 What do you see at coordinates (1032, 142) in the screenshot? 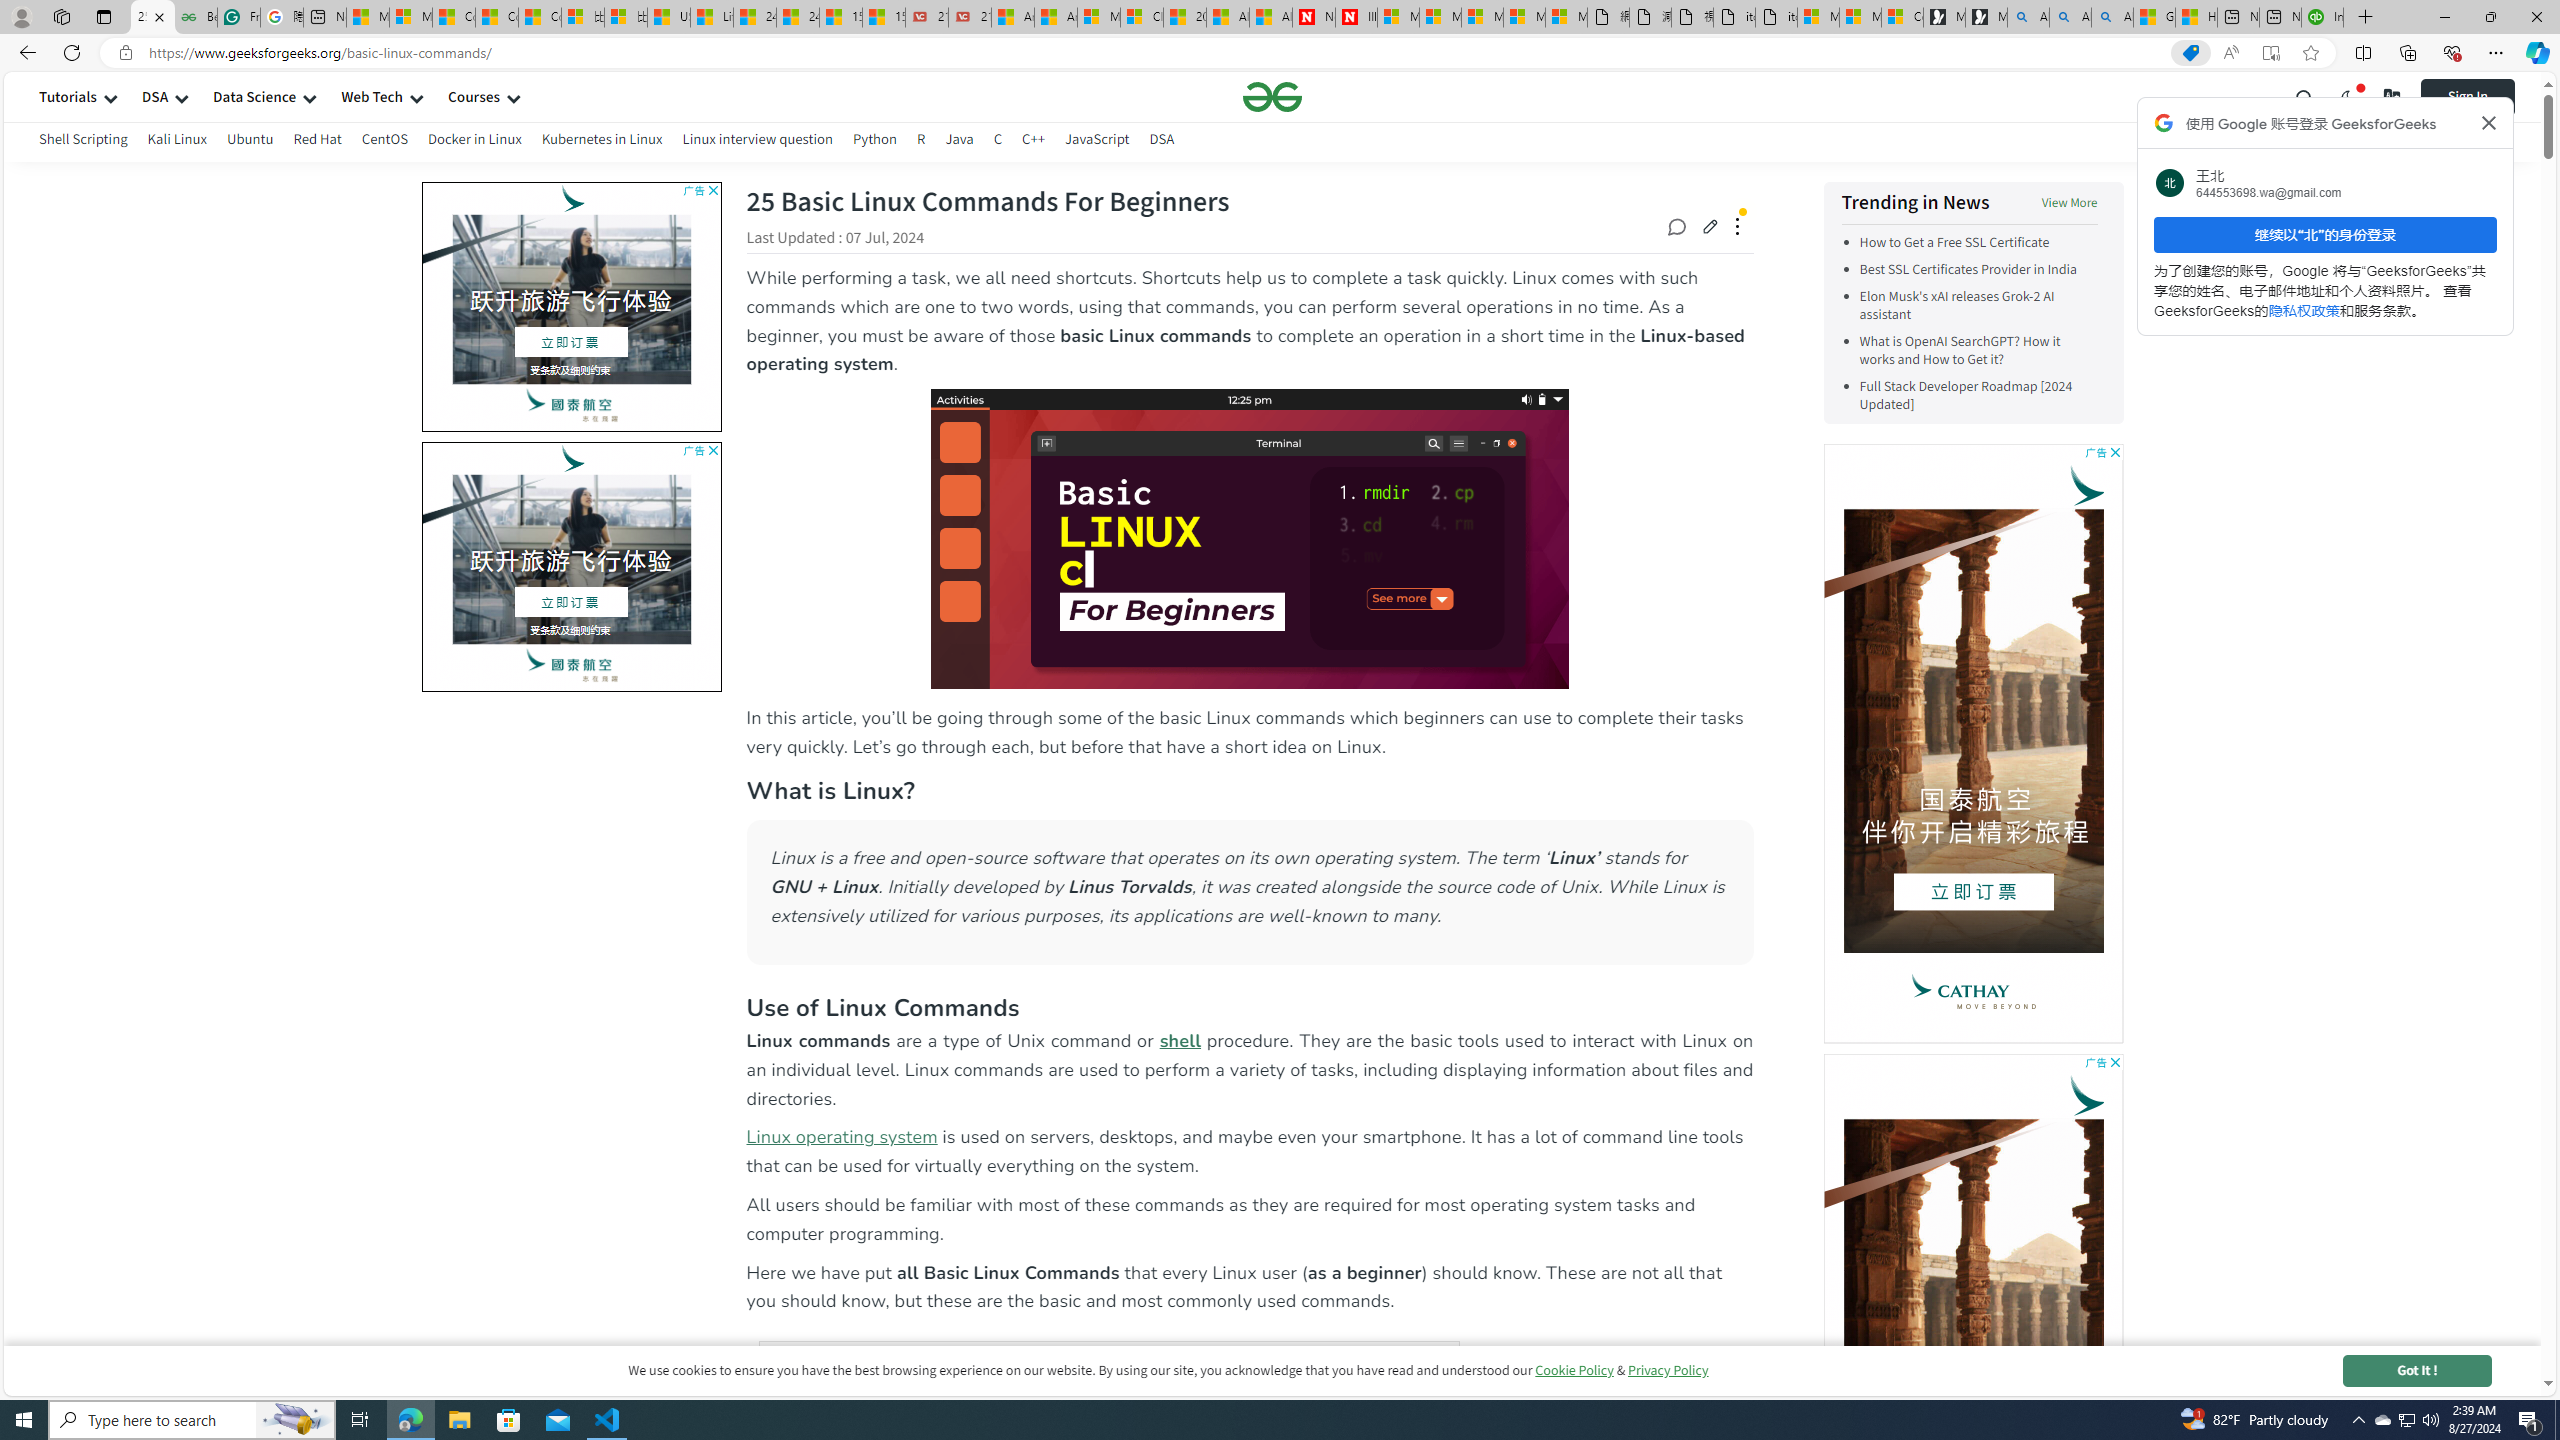
I see `C++` at bounding box center [1032, 142].